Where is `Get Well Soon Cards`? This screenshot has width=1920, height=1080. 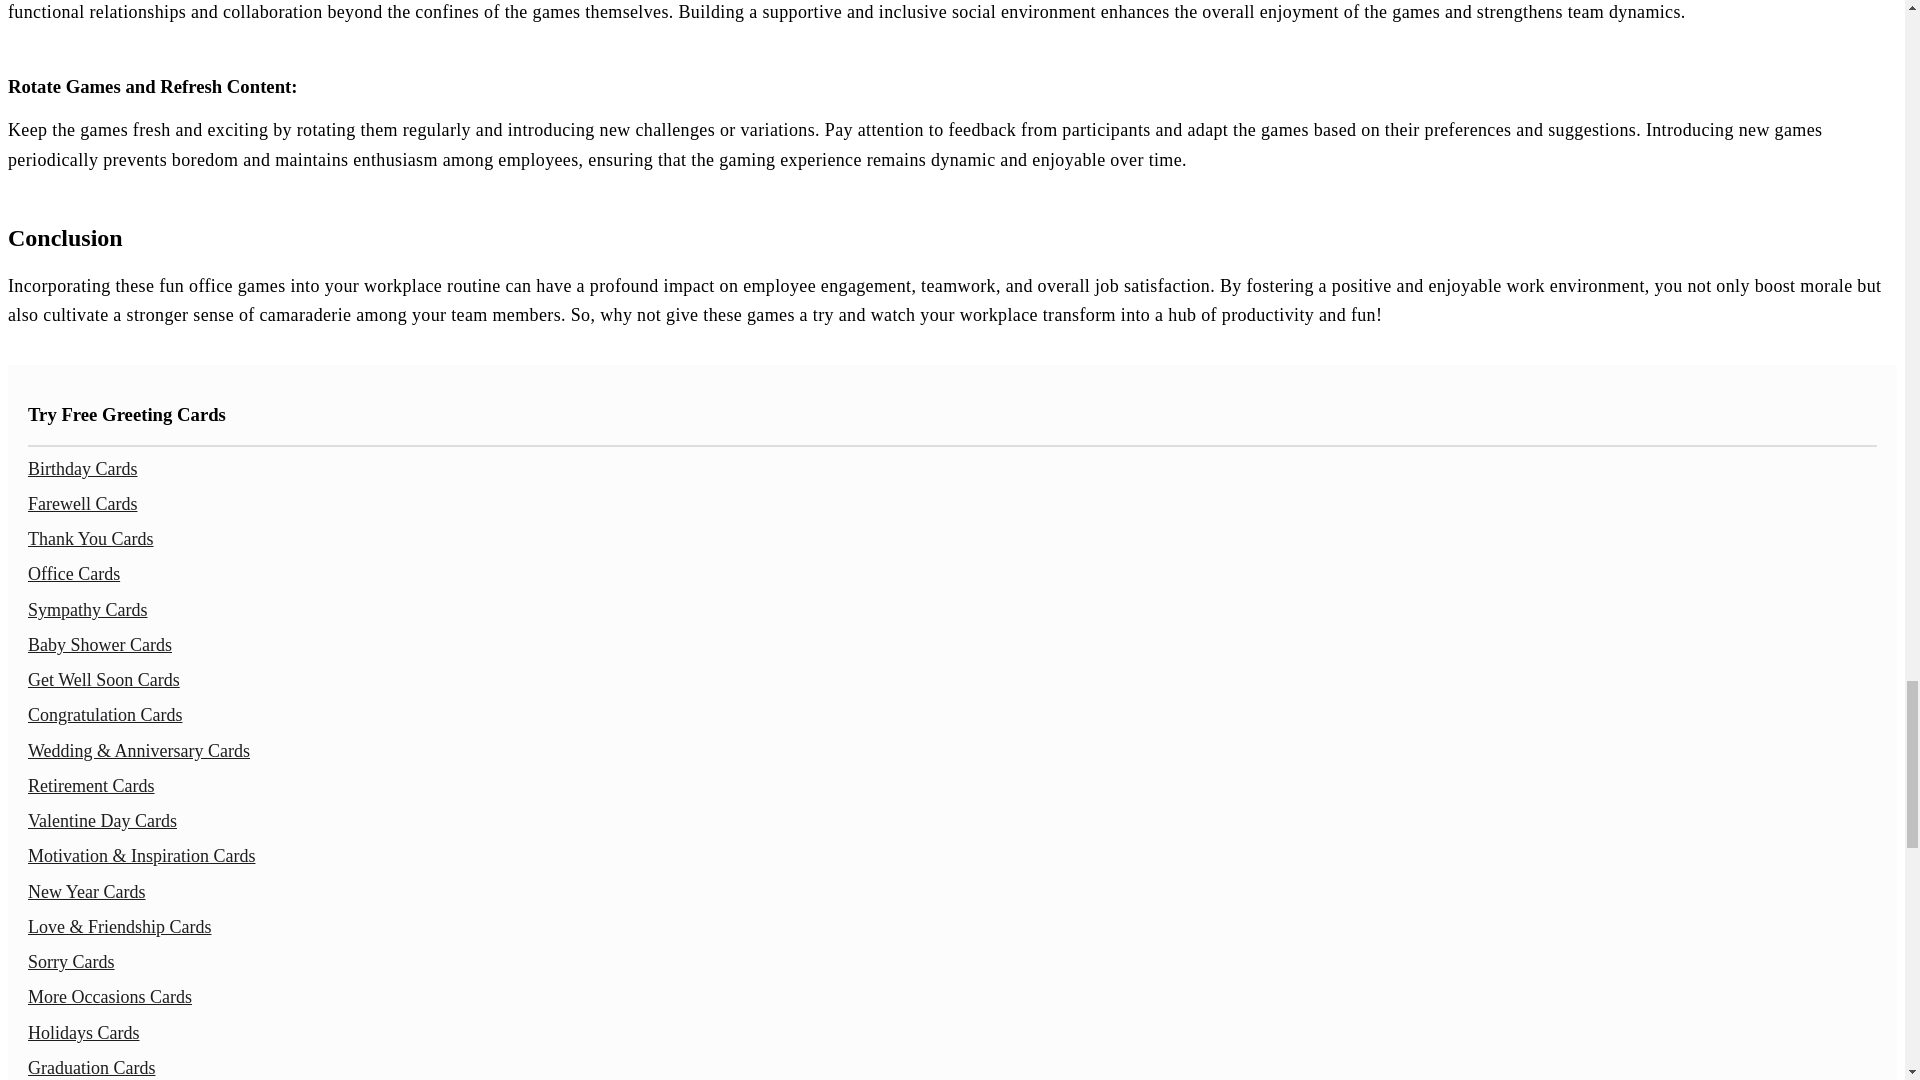
Get Well Soon Cards is located at coordinates (104, 680).